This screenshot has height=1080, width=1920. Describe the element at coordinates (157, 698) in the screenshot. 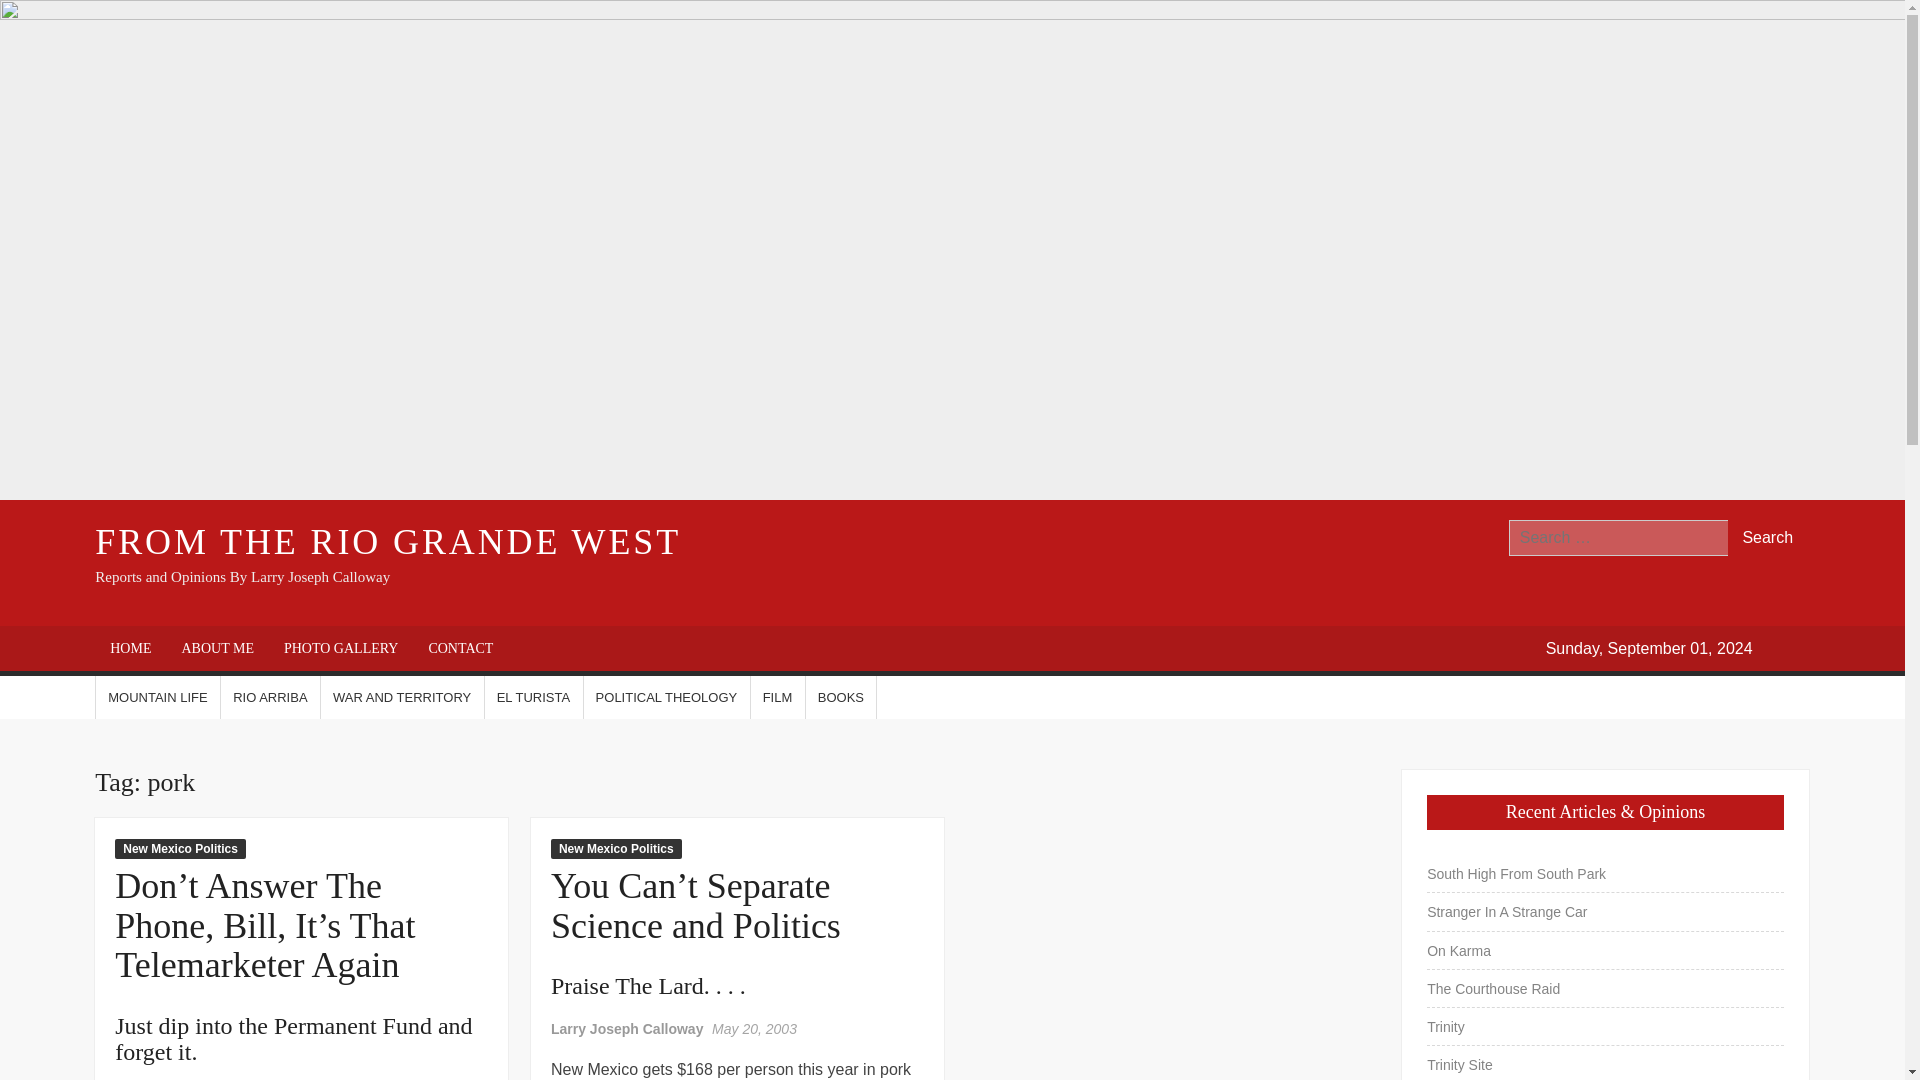

I see `MOUNTAIN LIFE` at that location.